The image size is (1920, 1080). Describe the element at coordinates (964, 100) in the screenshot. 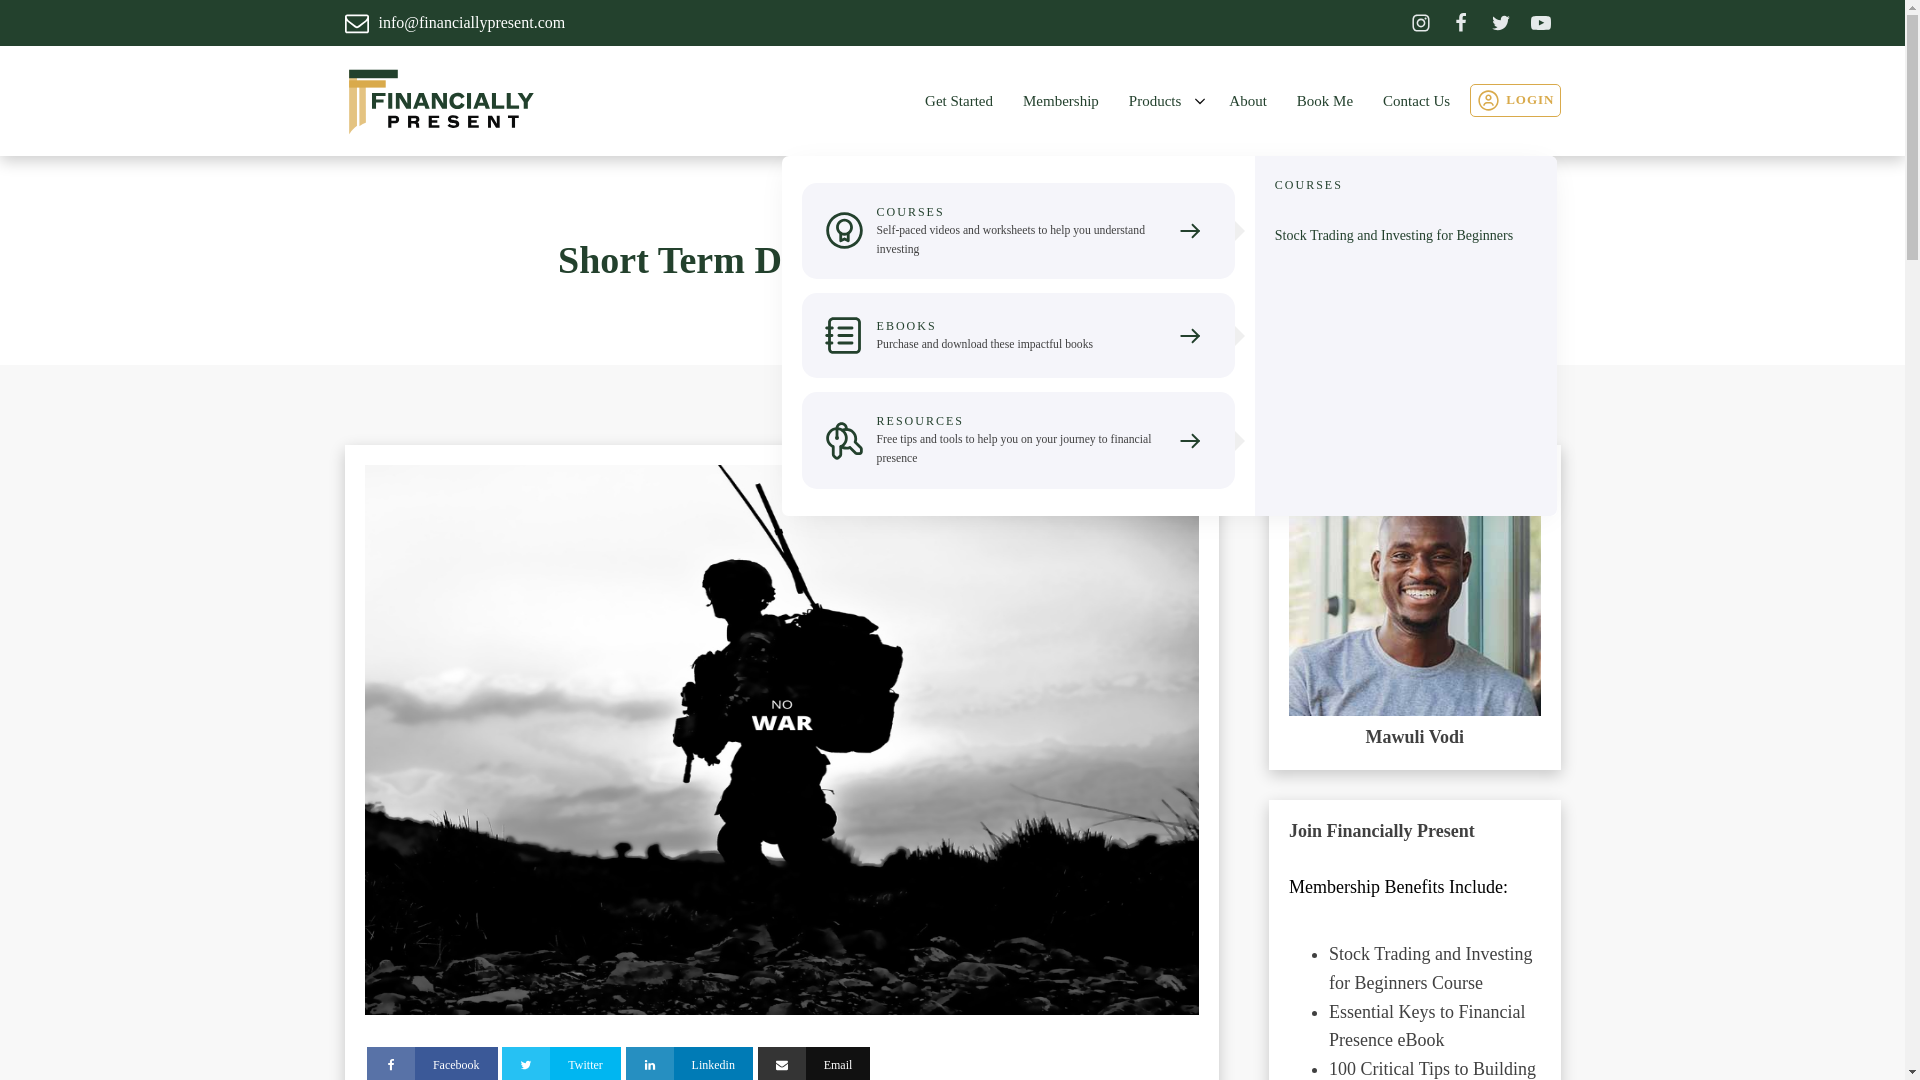

I see `Get Started` at that location.